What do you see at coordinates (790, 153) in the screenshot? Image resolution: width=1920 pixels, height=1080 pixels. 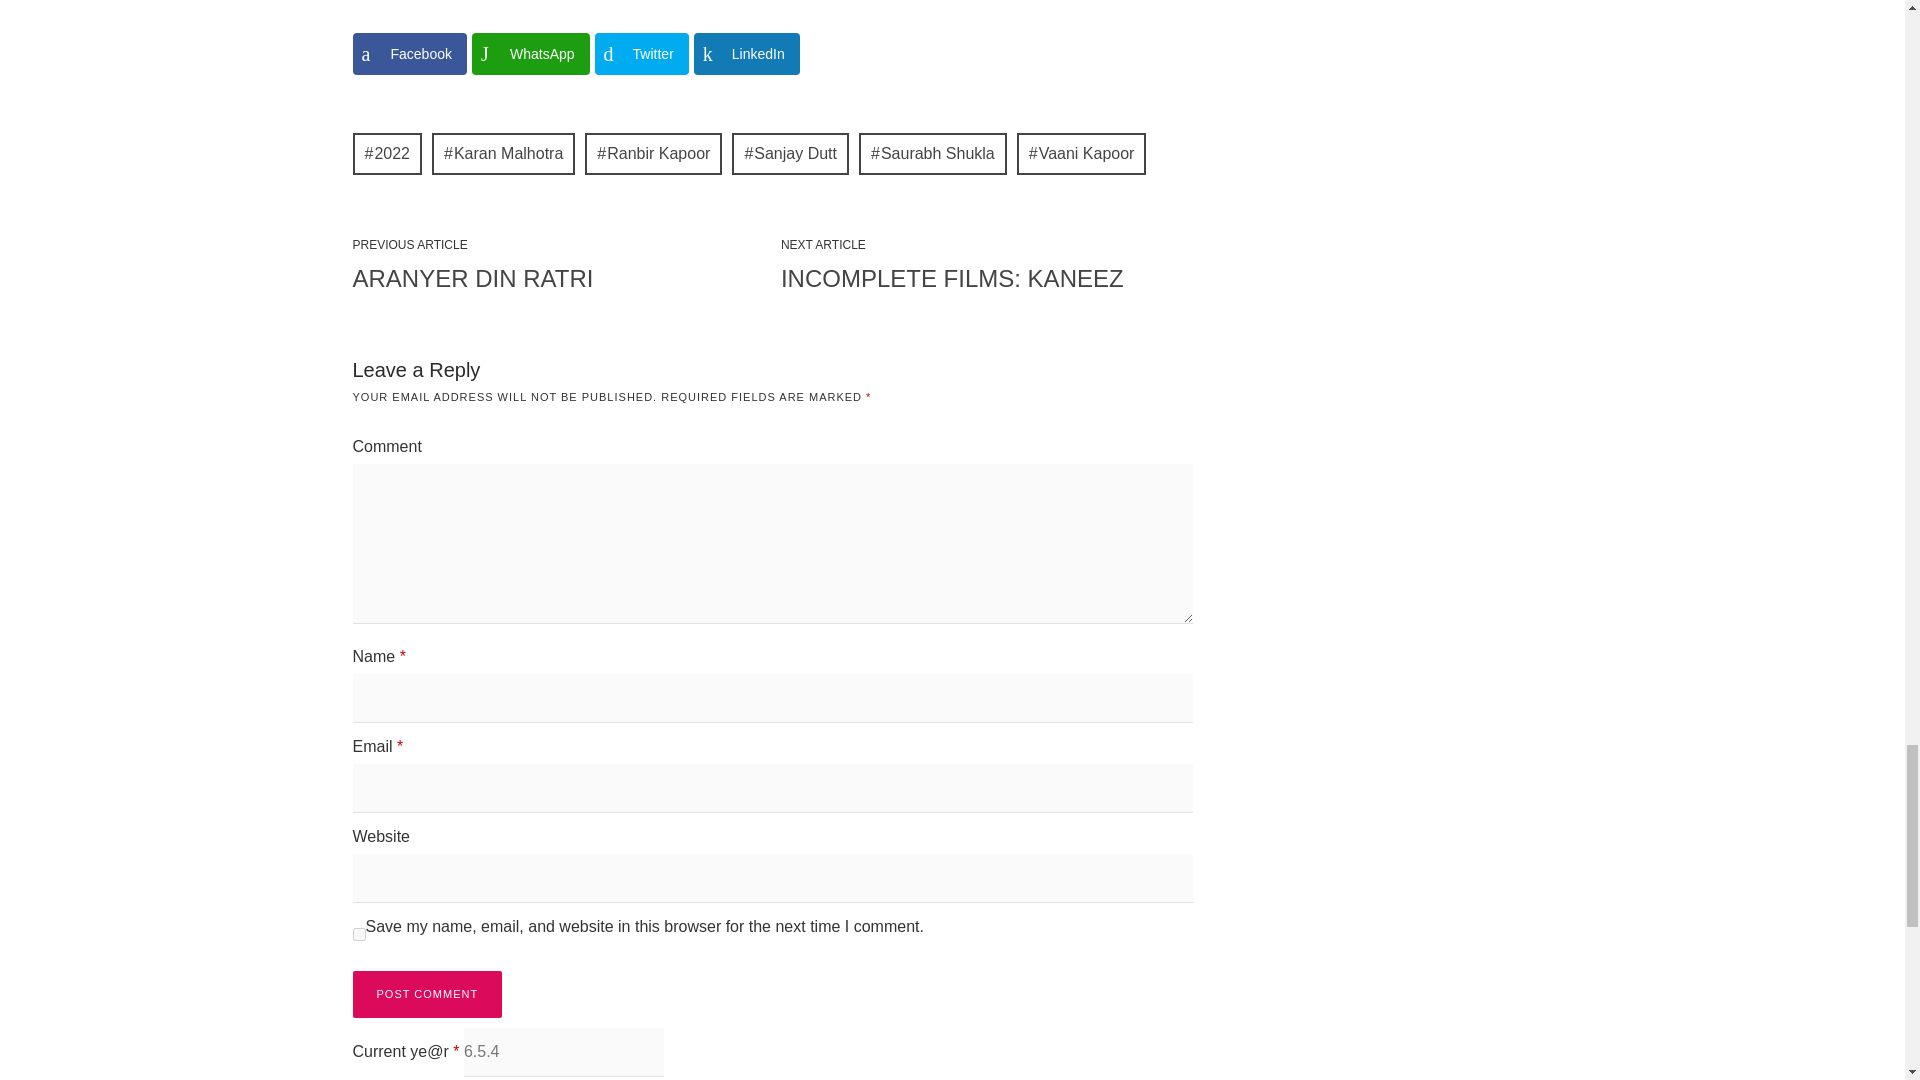 I see `Sanjay Dutt` at bounding box center [790, 153].